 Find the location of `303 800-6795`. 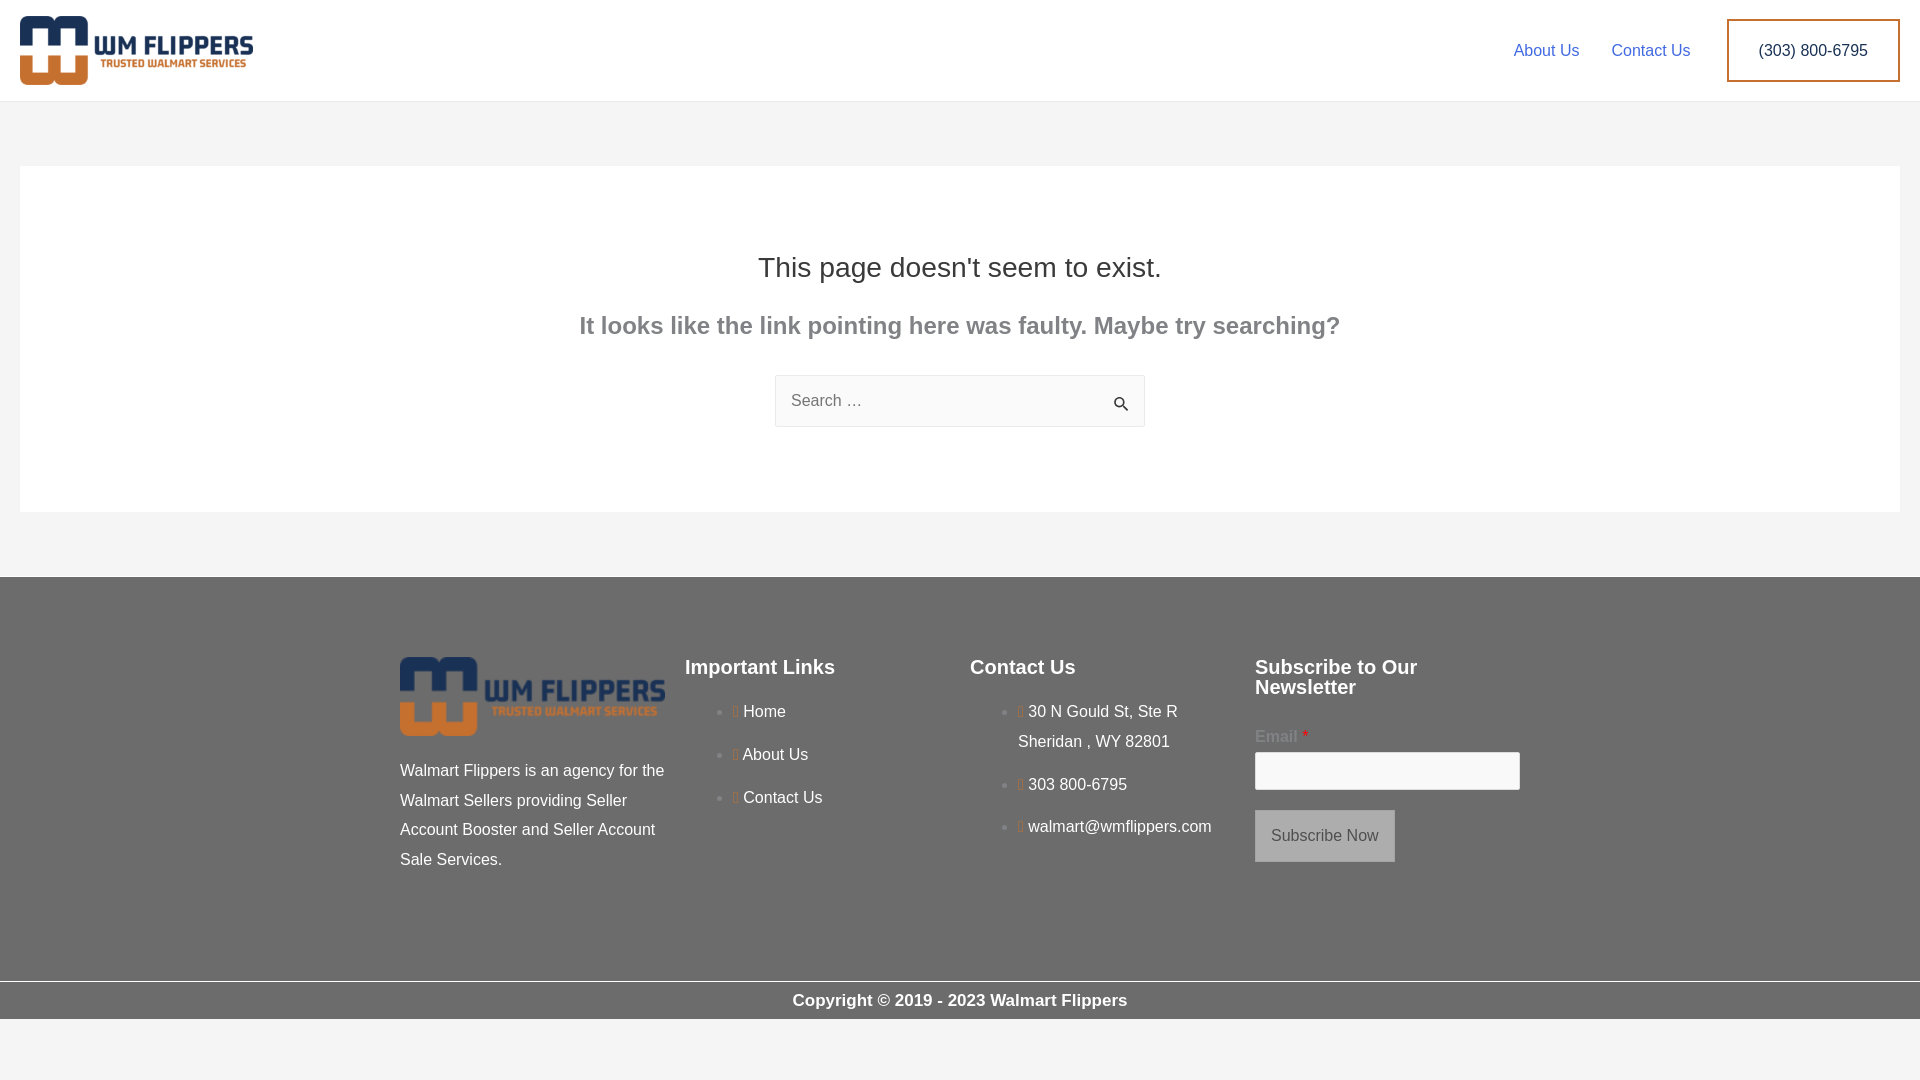

303 800-6795 is located at coordinates (1072, 784).